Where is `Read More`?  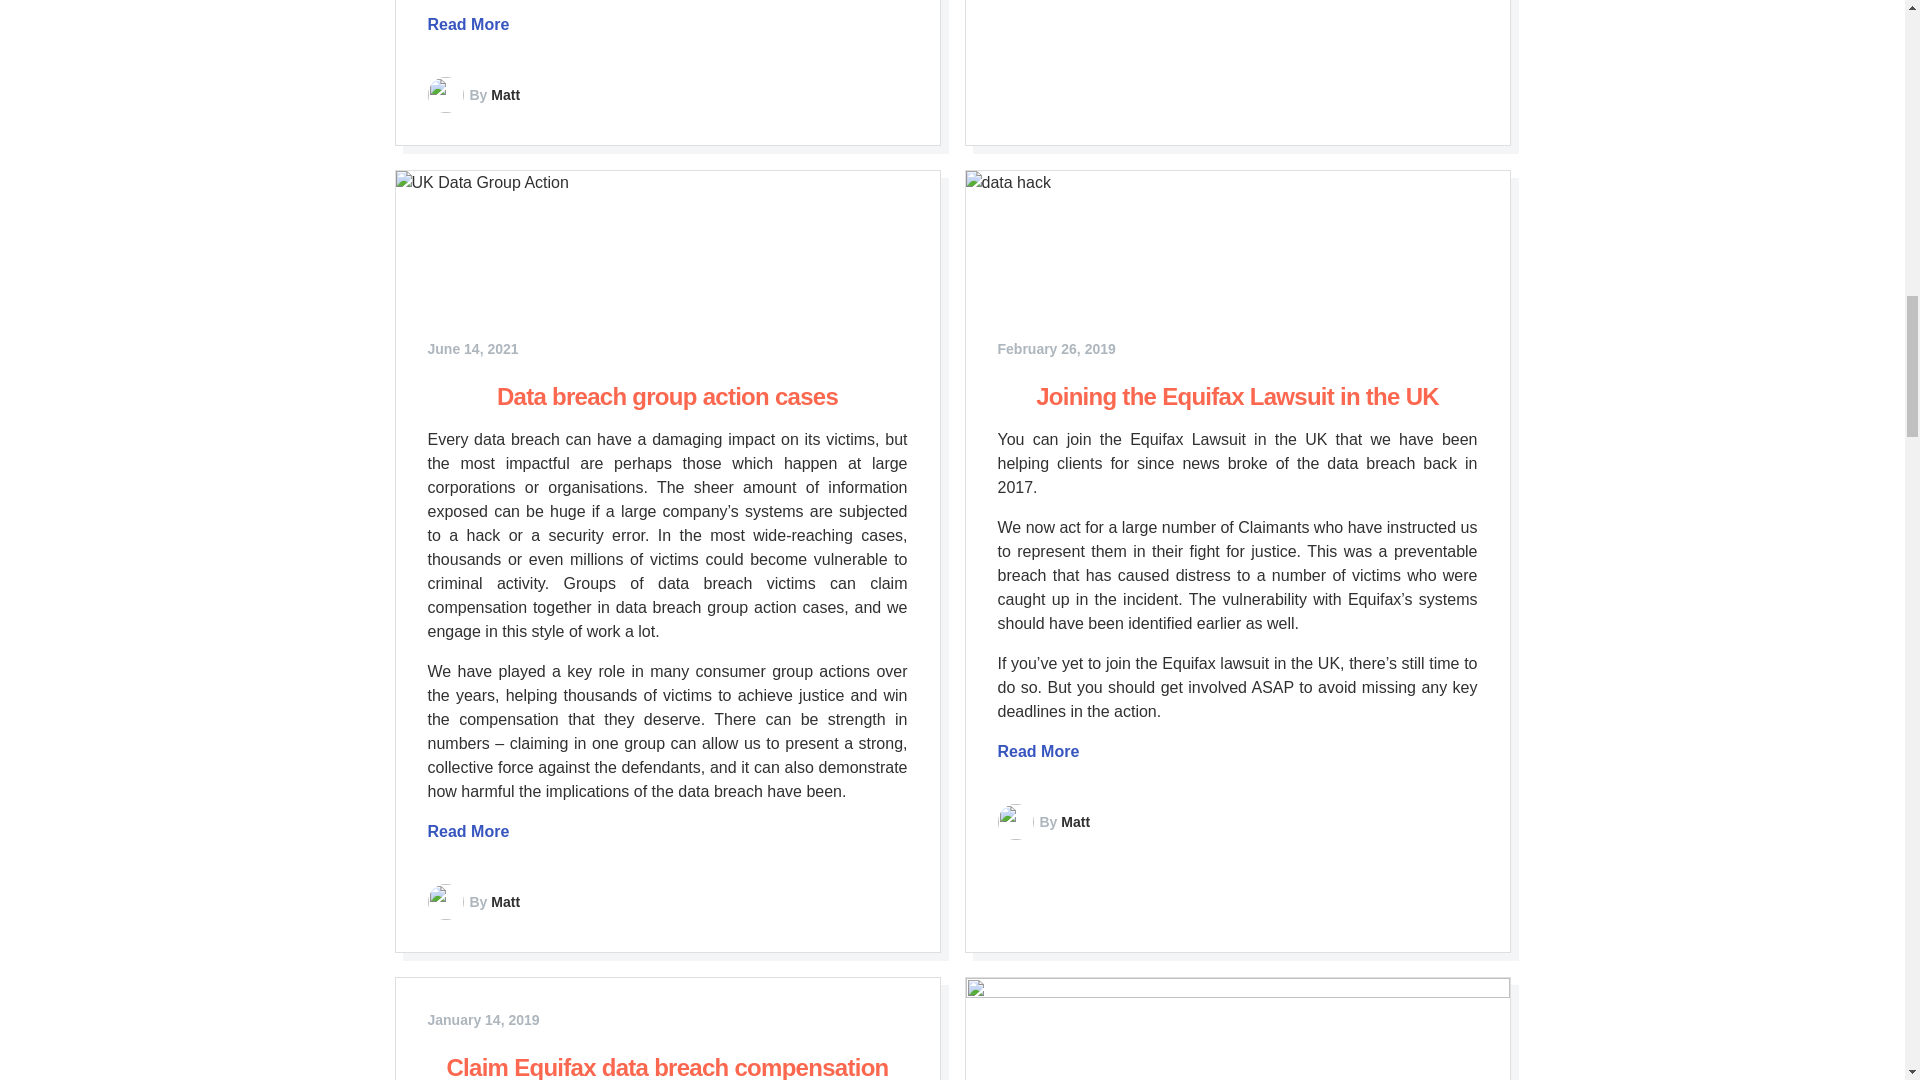 Read More is located at coordinates (469, 24).